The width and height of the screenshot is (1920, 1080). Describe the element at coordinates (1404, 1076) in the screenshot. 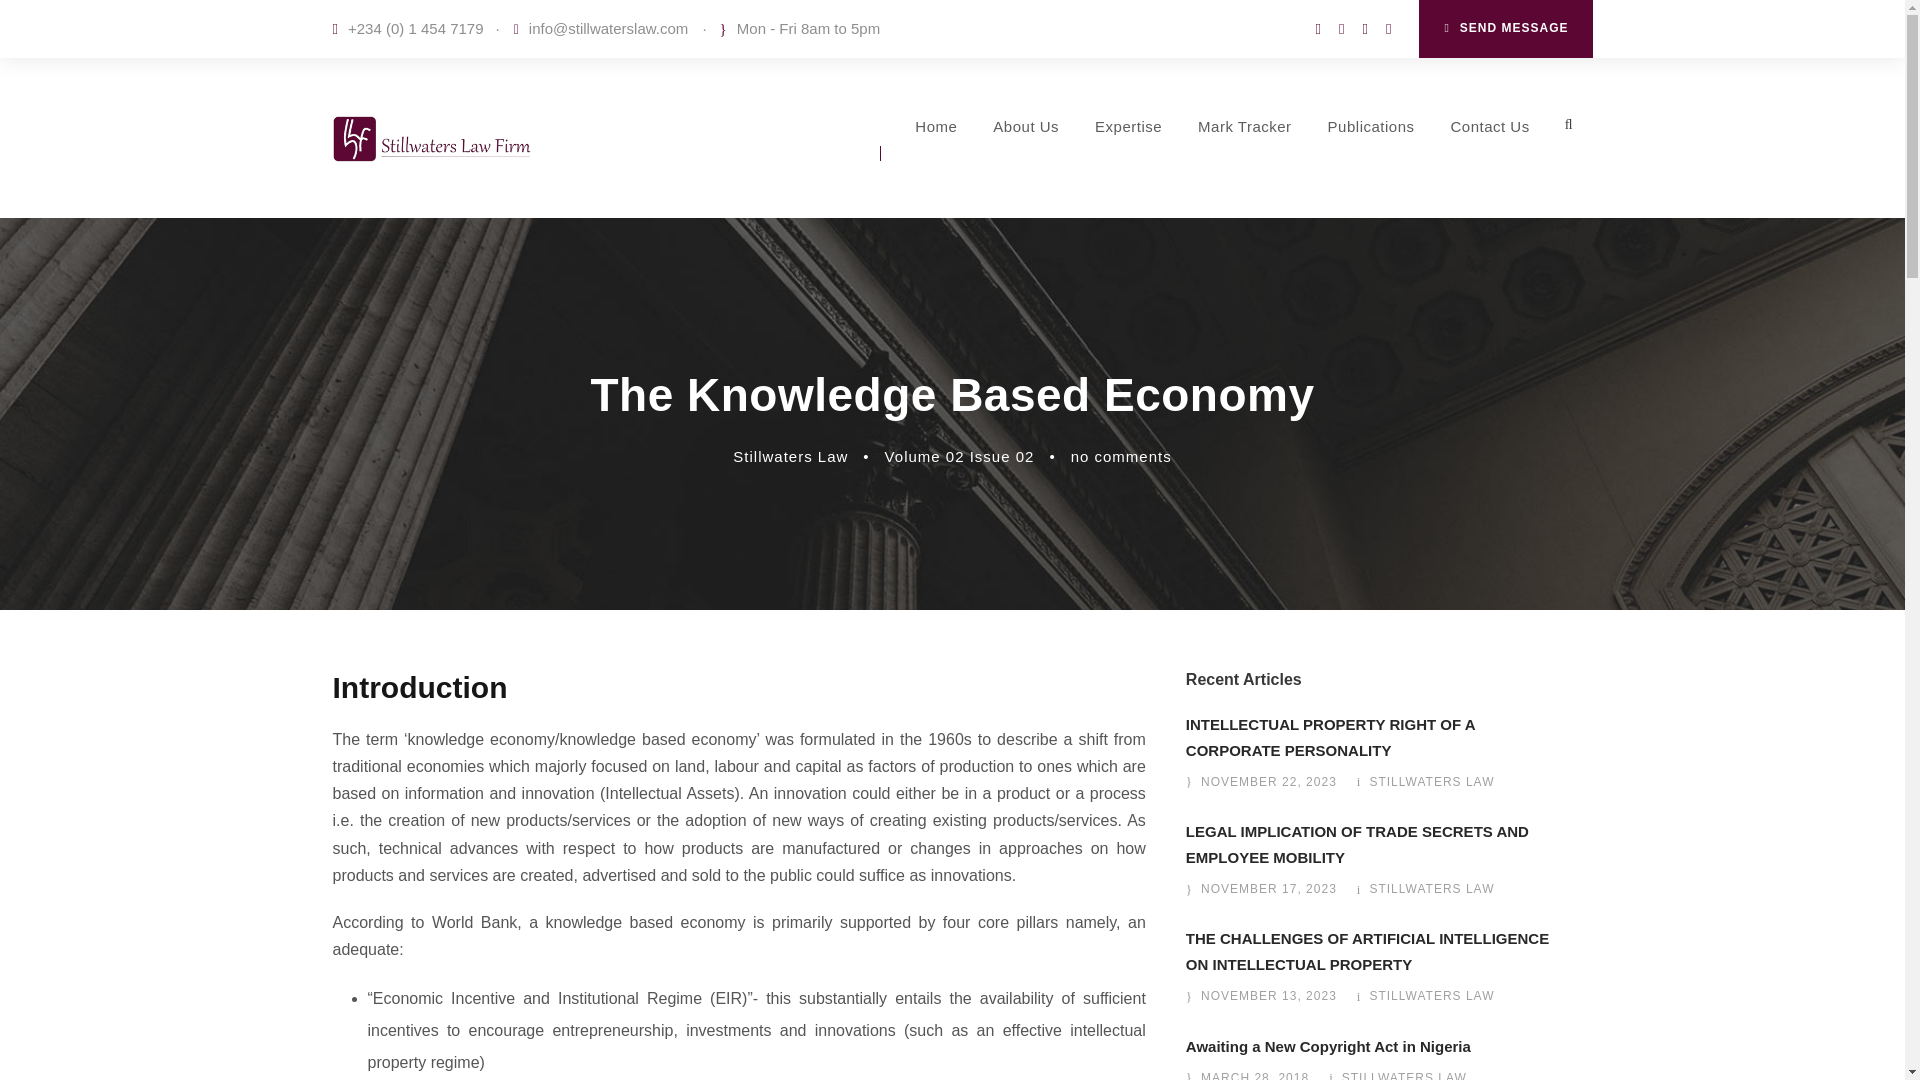

I see `Posts by Stillwaters Law` at that location.